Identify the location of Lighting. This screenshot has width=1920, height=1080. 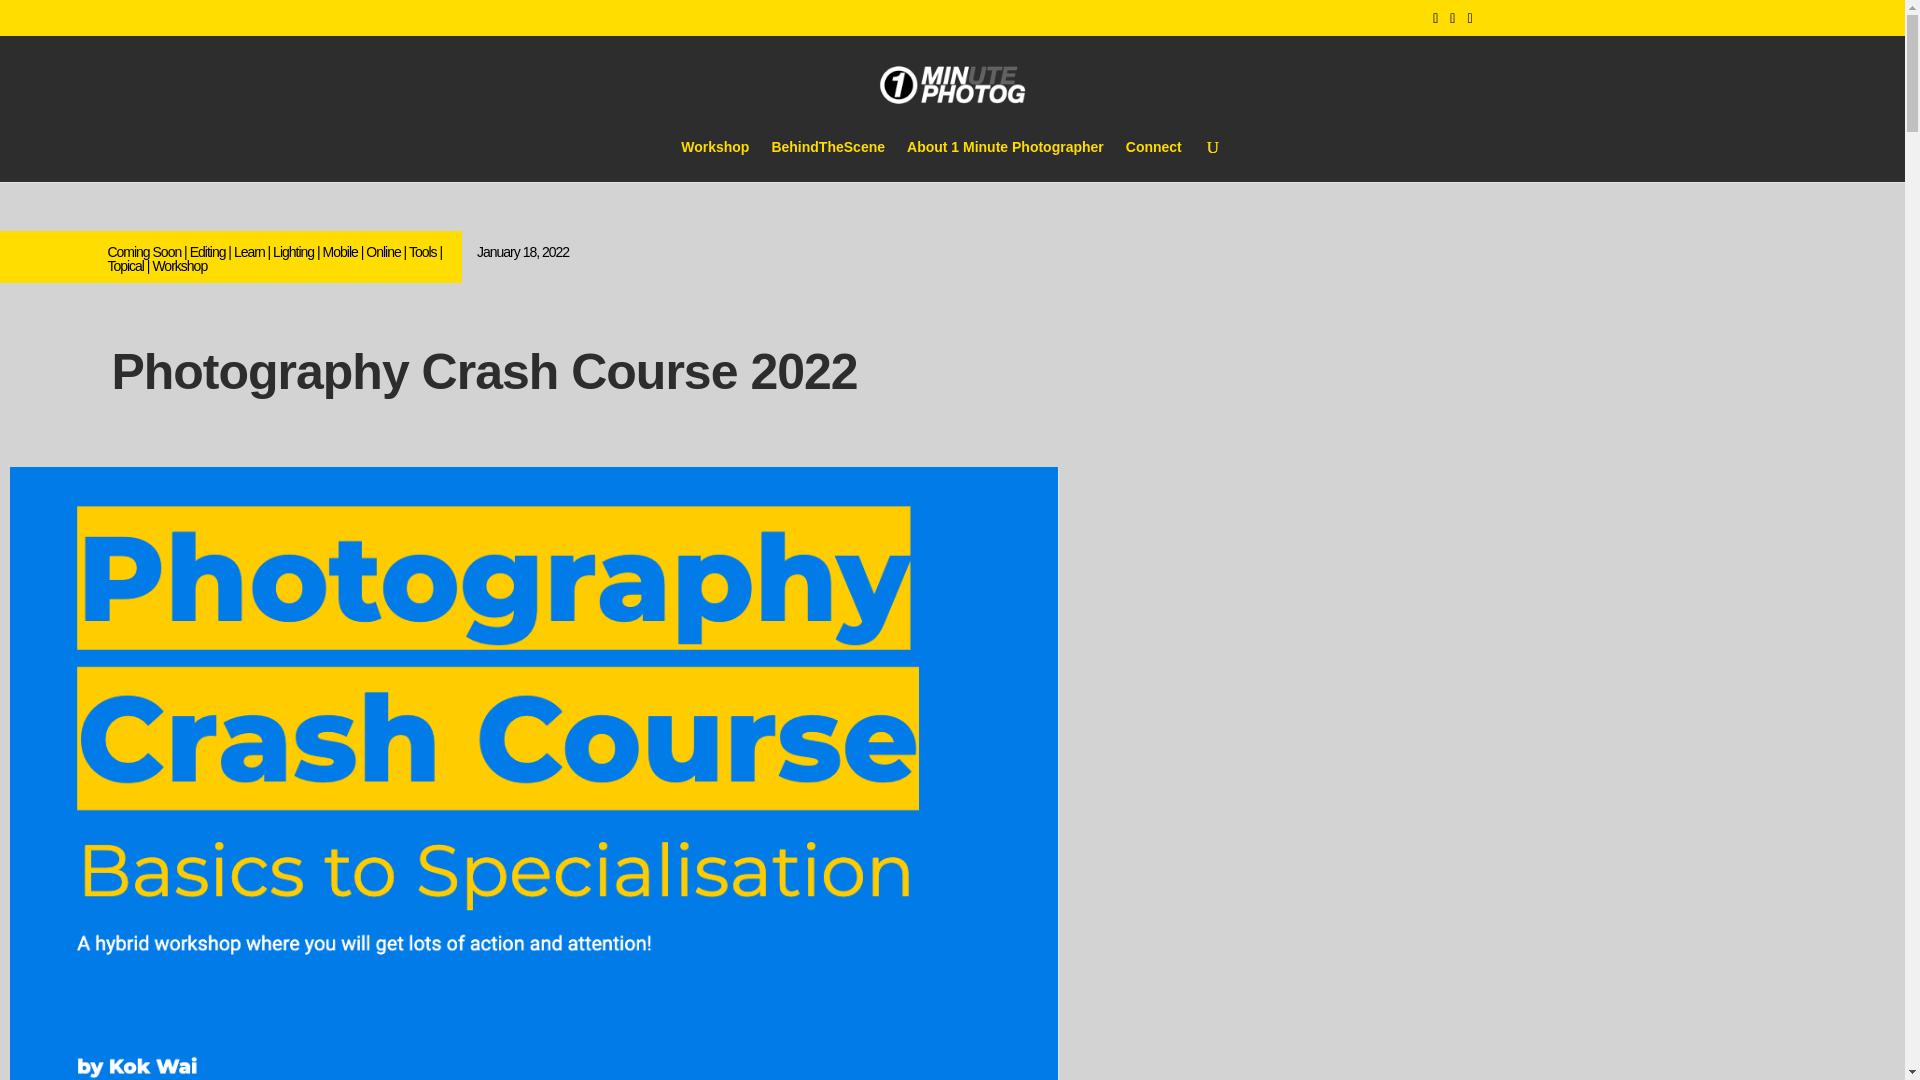
(293, 252).